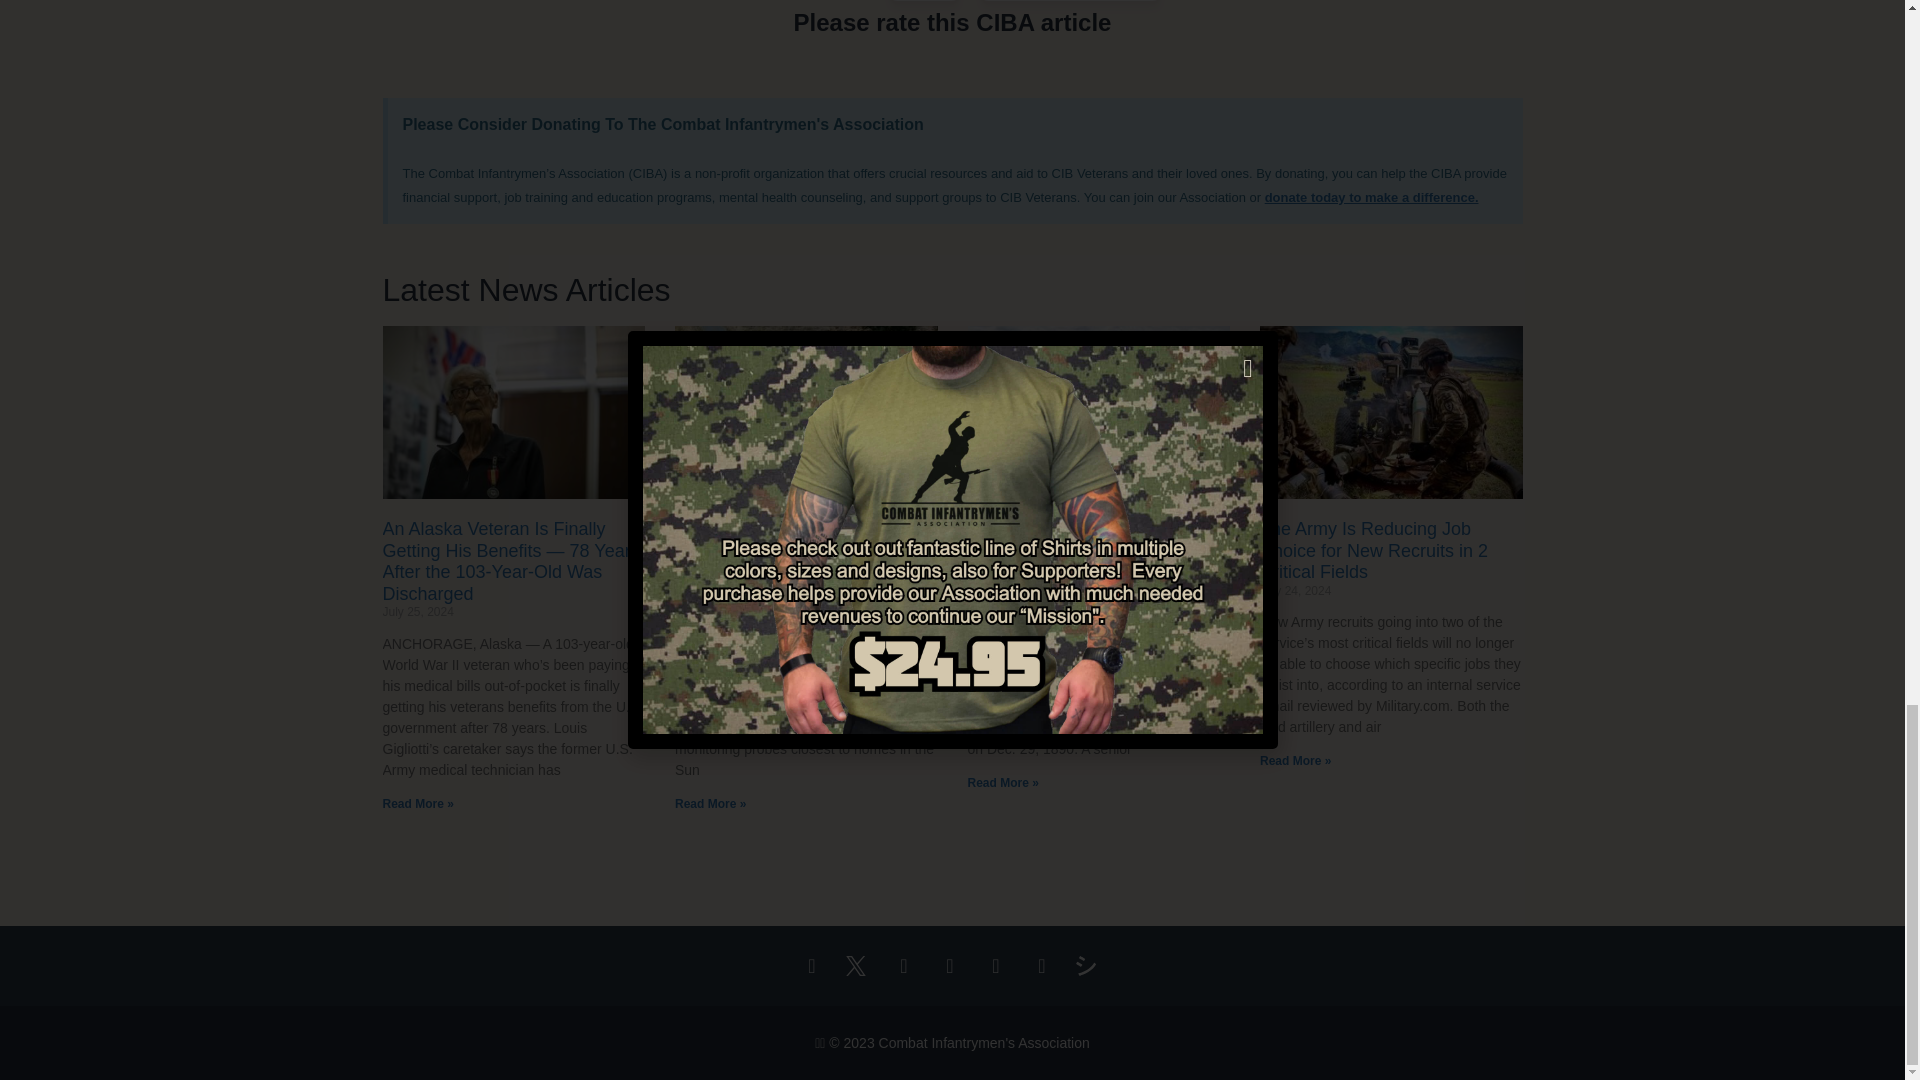 Image resolution: width=1920 pixels, height=1080 pixels. I want to click on Combat Infantrymen's Association On Twitter, so click(860, 966).